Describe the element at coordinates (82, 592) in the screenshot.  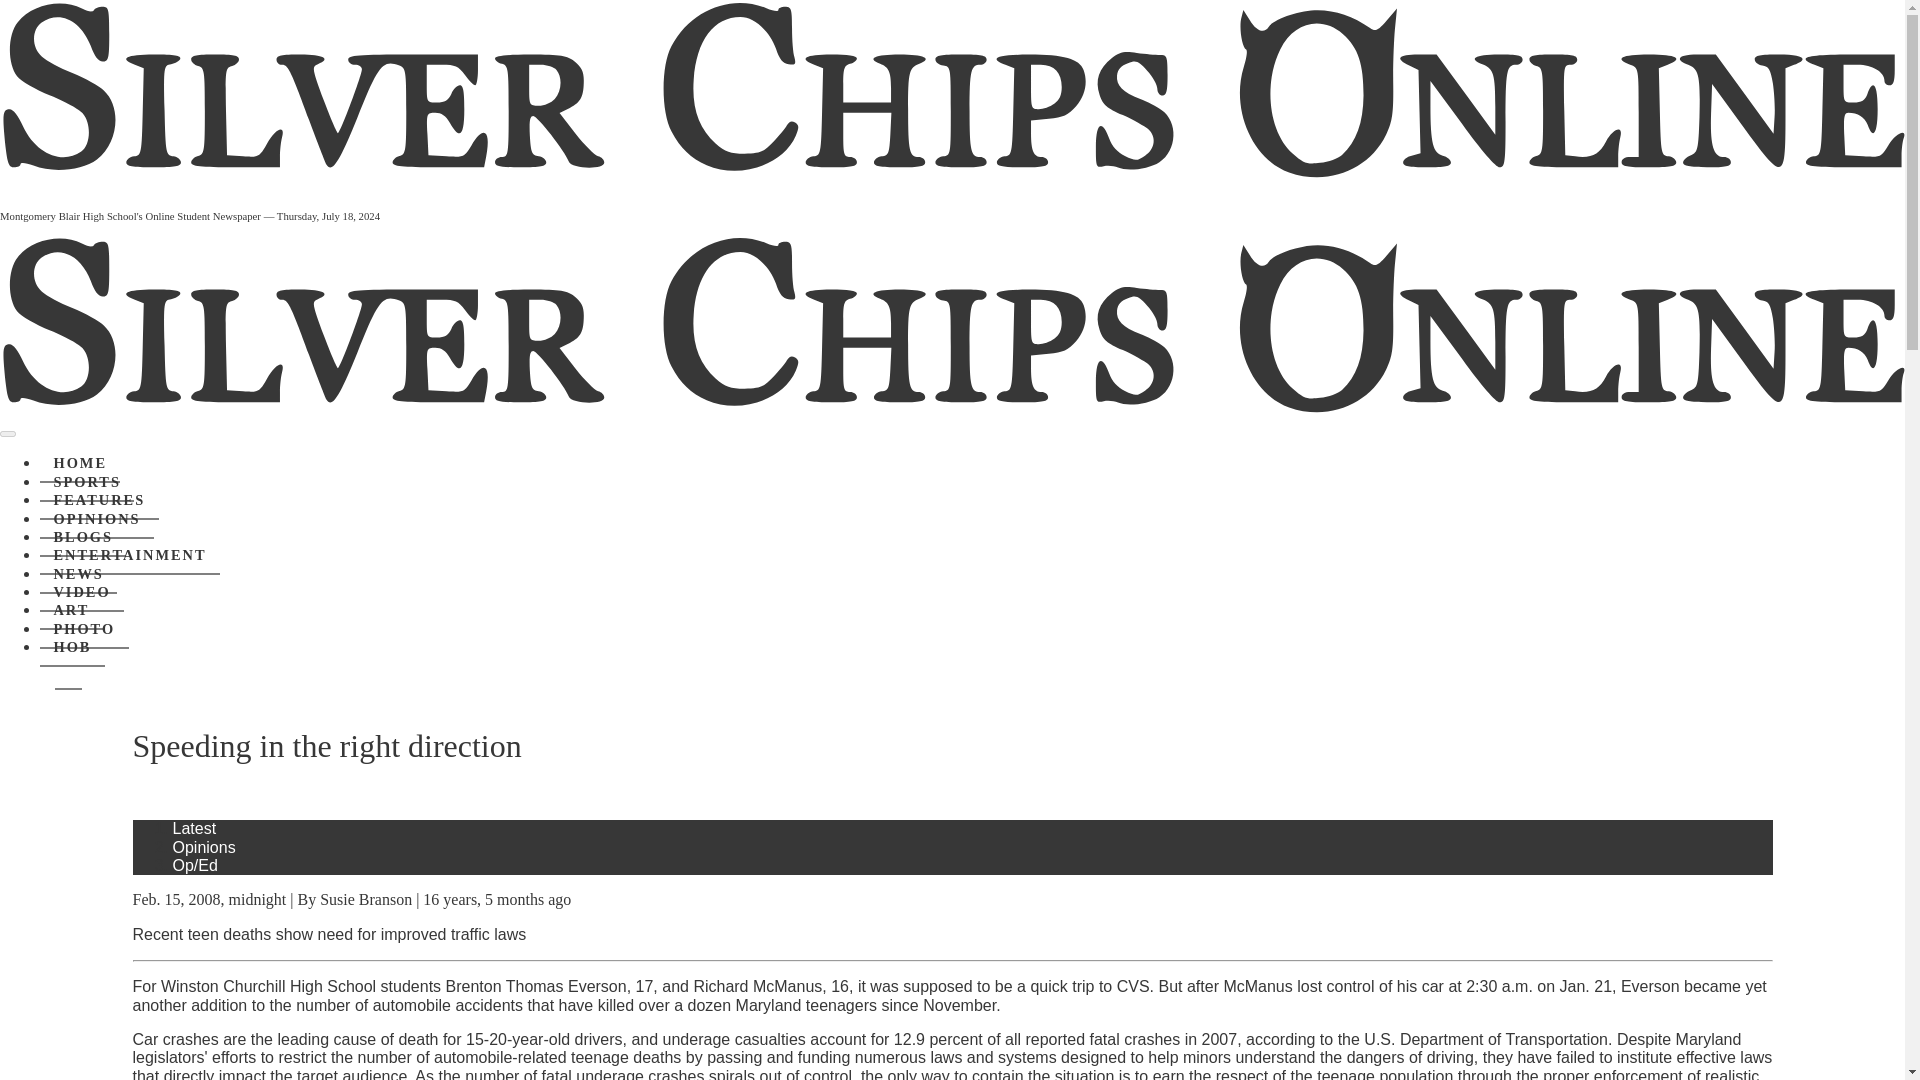
I see `VIDEO` at that location.